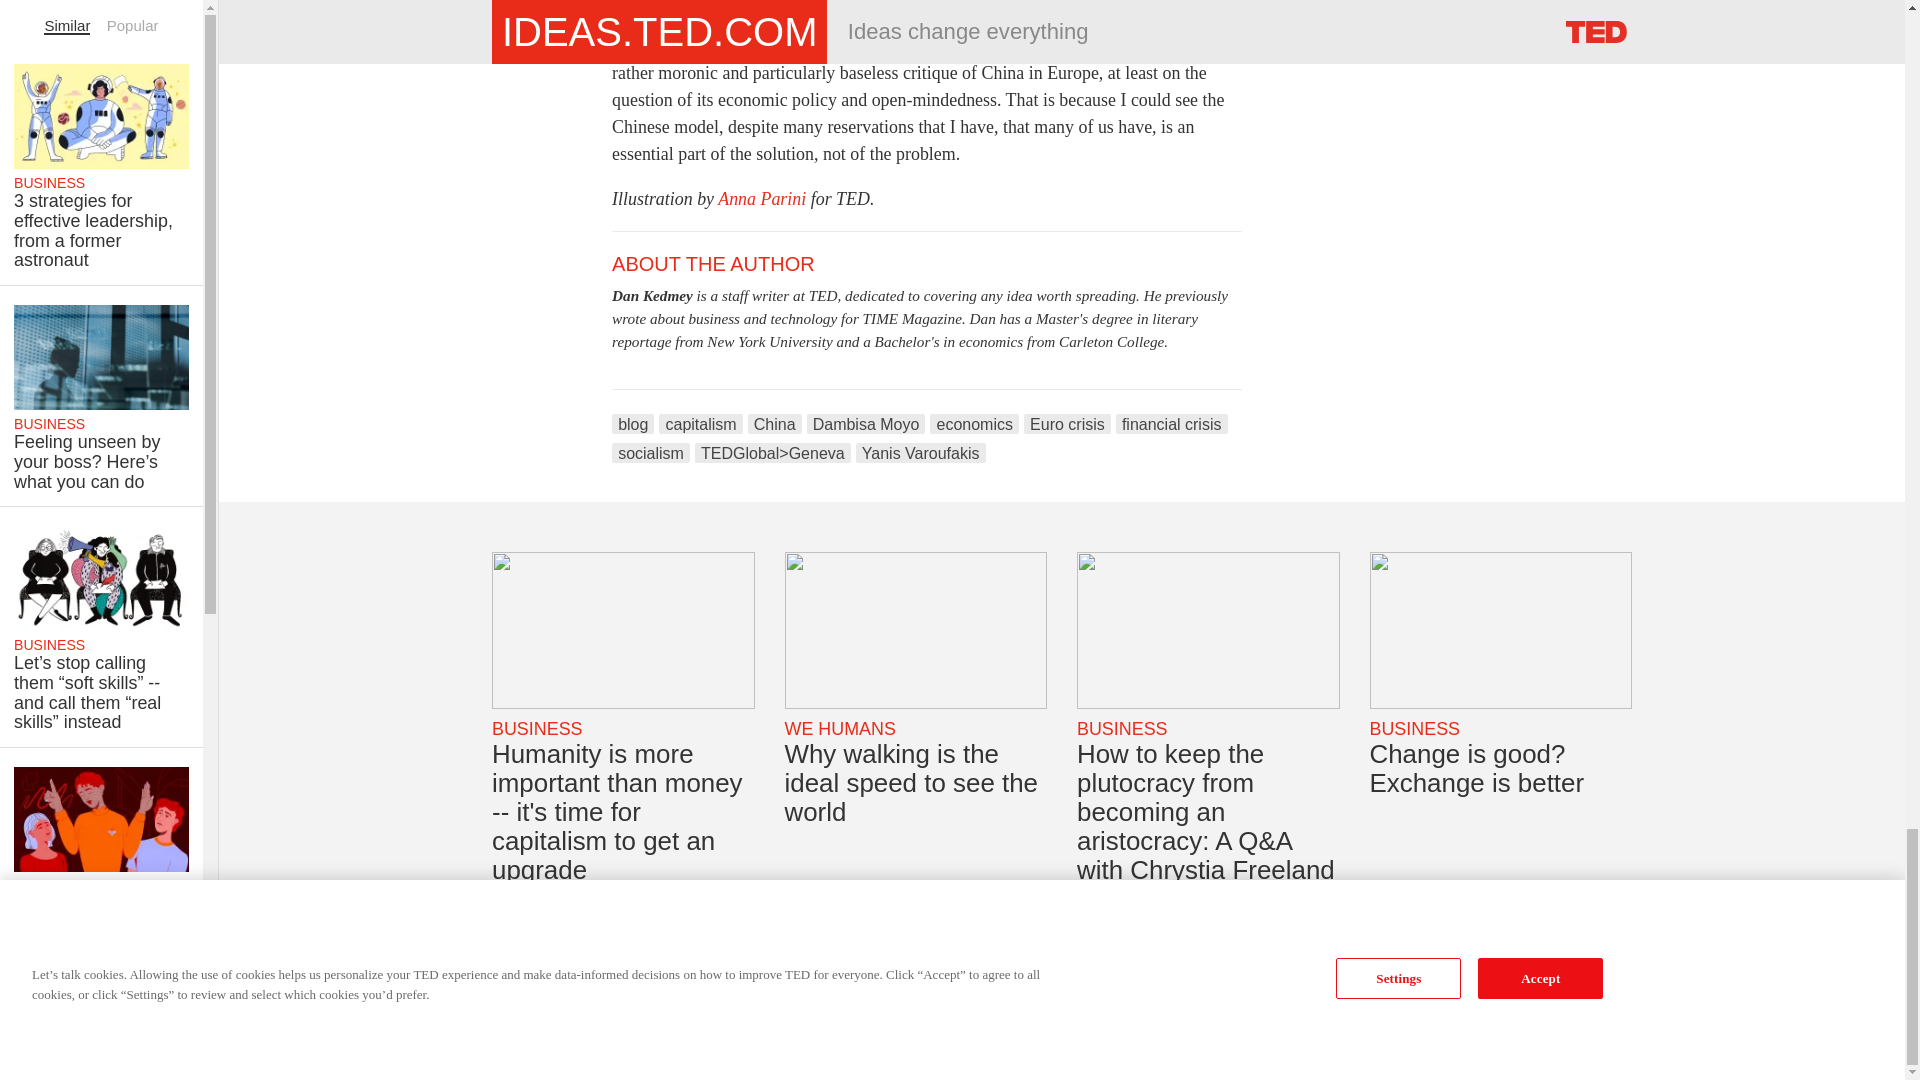 Image resolution: width=1920 pixels, height=1080 pixels. What do you see at coordinates (974, 424) in the screenshot?
I see `economics` at bounding box center [974, 424].